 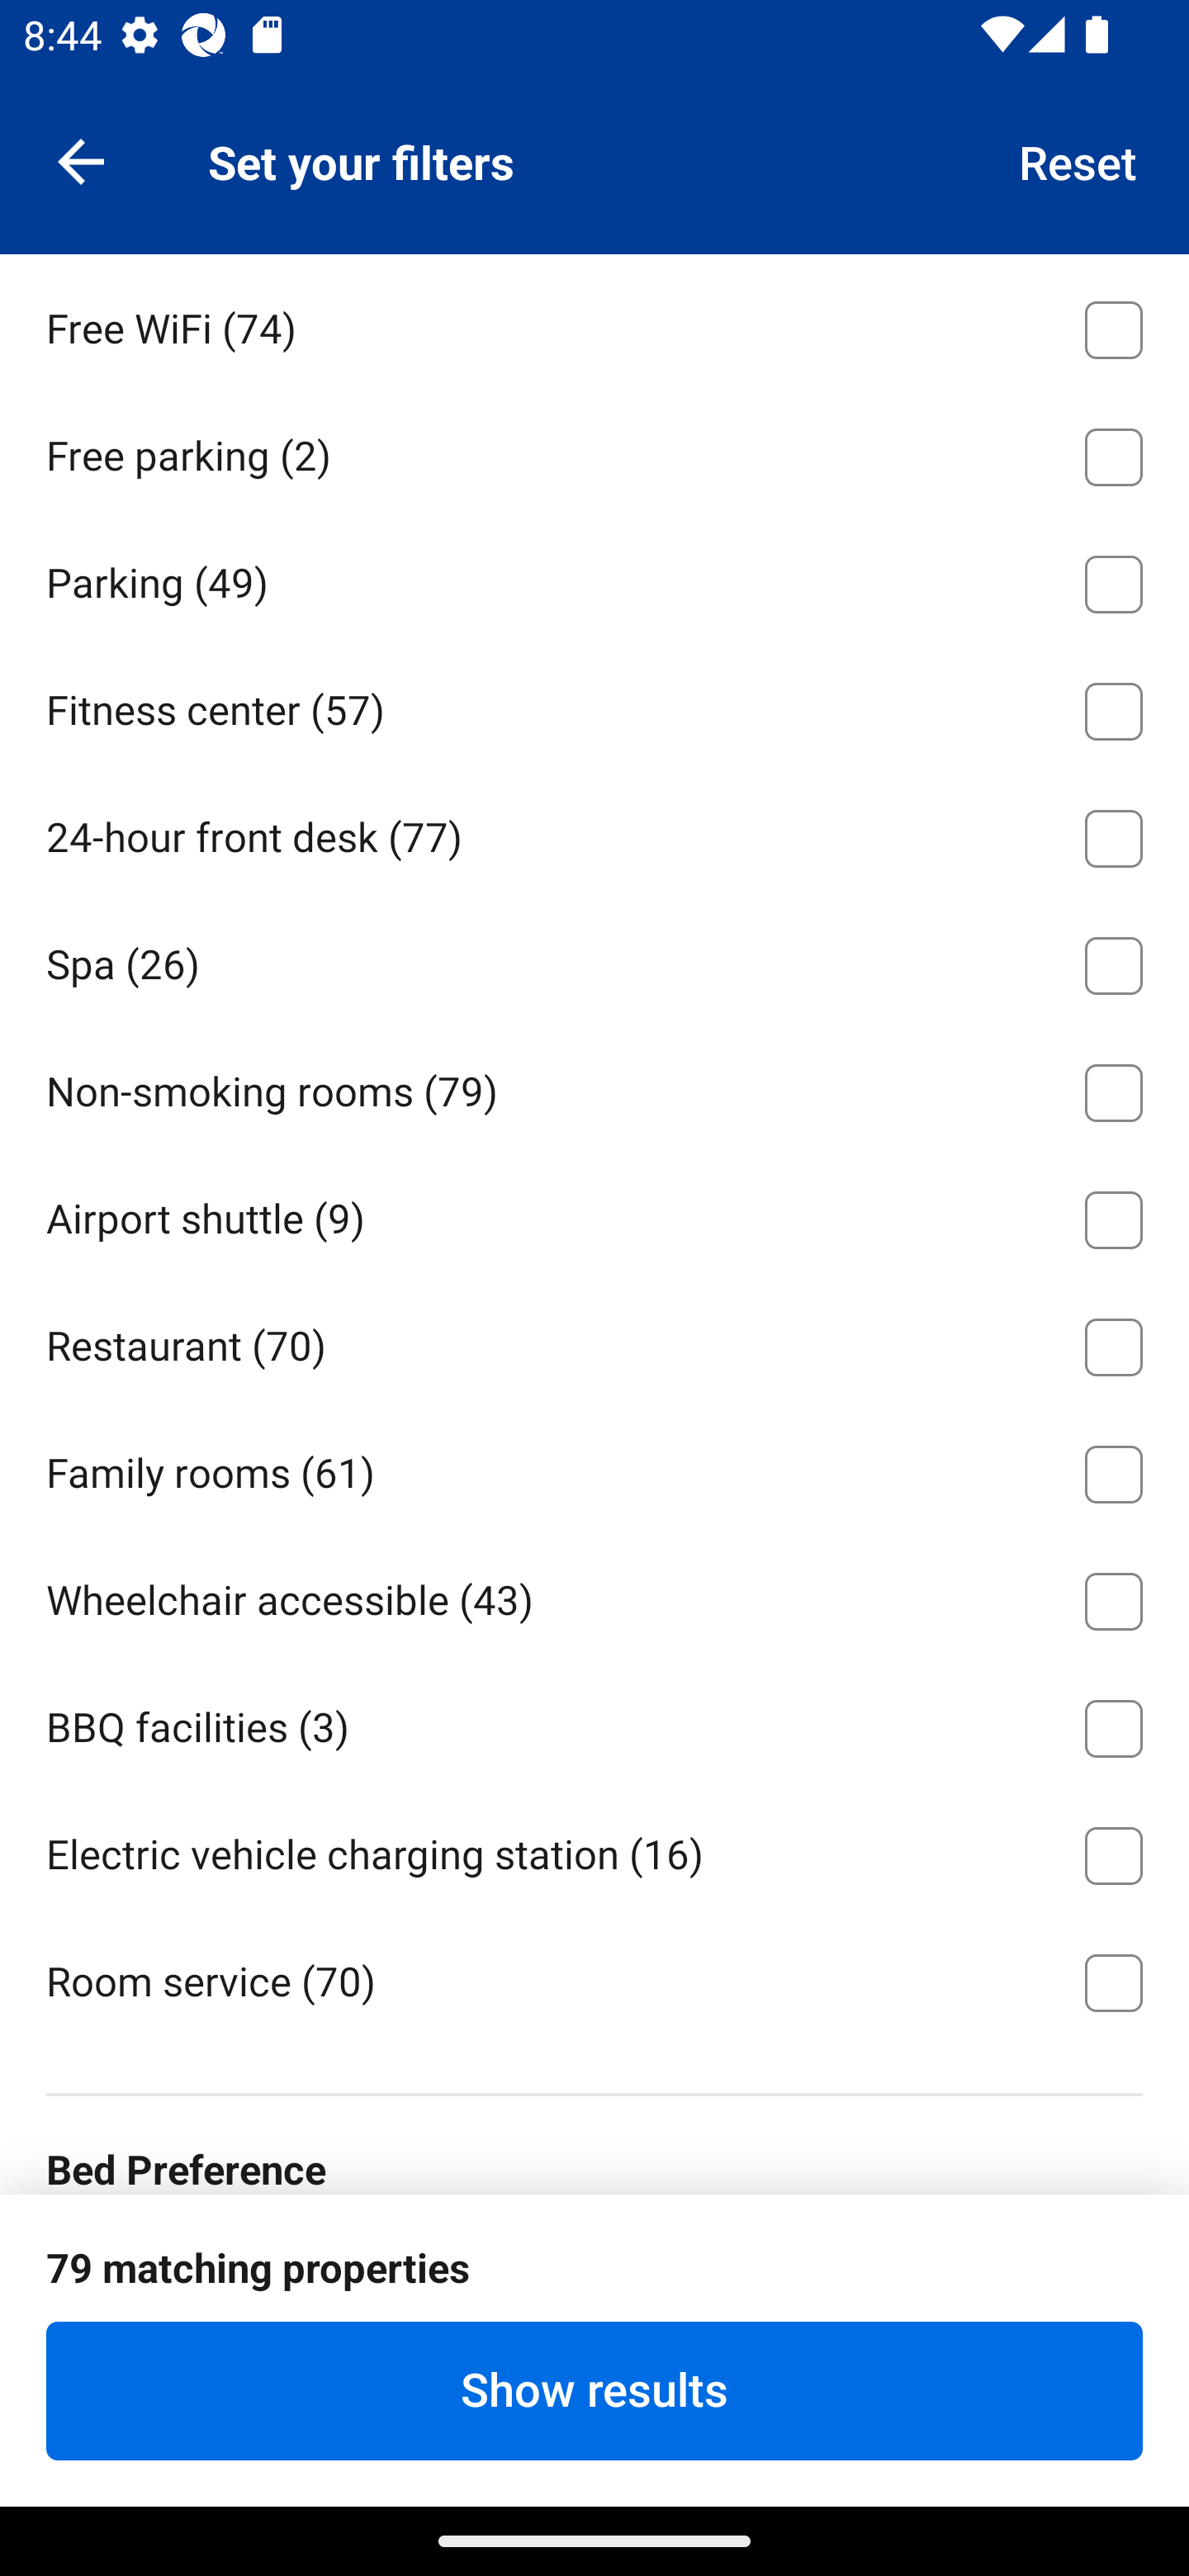 I want to click on Fitness center ⁦(57), so click(x=594, y=705).